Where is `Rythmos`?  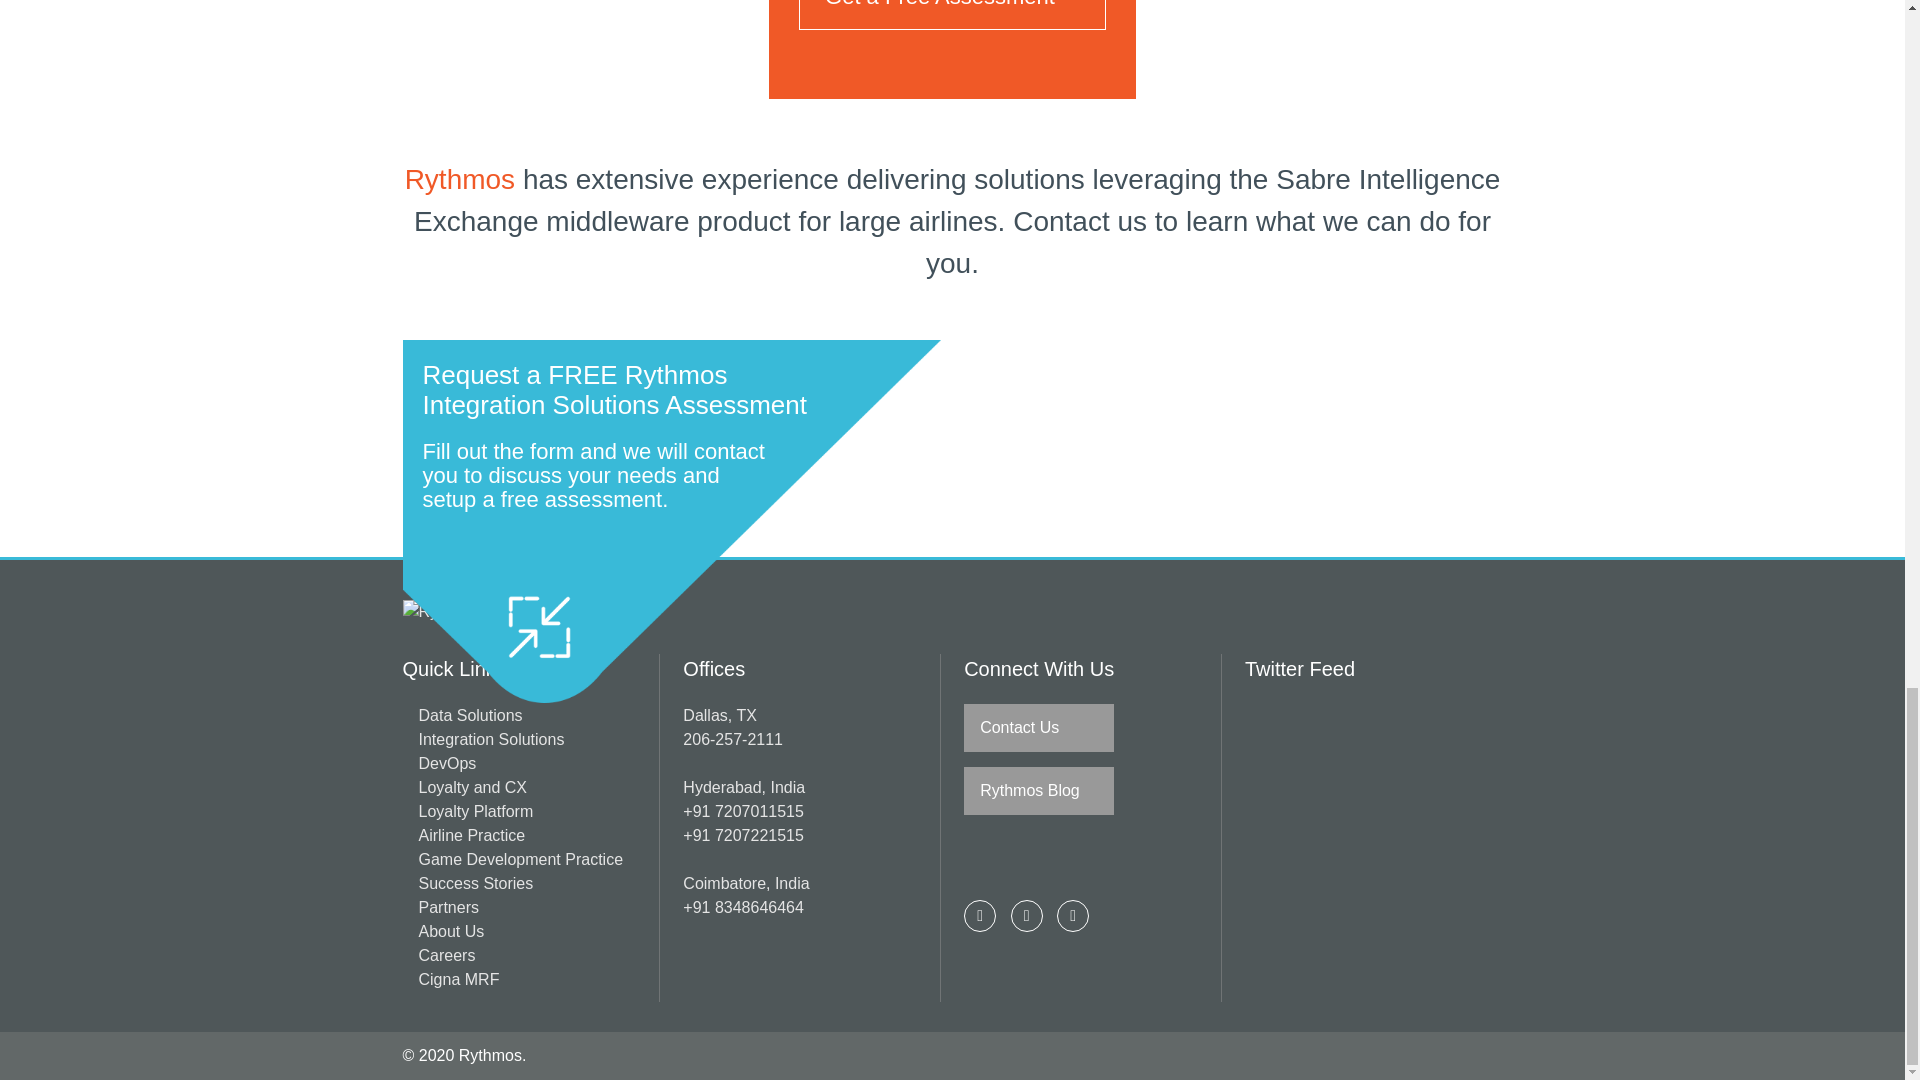 Rythmos is located at coordinates (441, 612).